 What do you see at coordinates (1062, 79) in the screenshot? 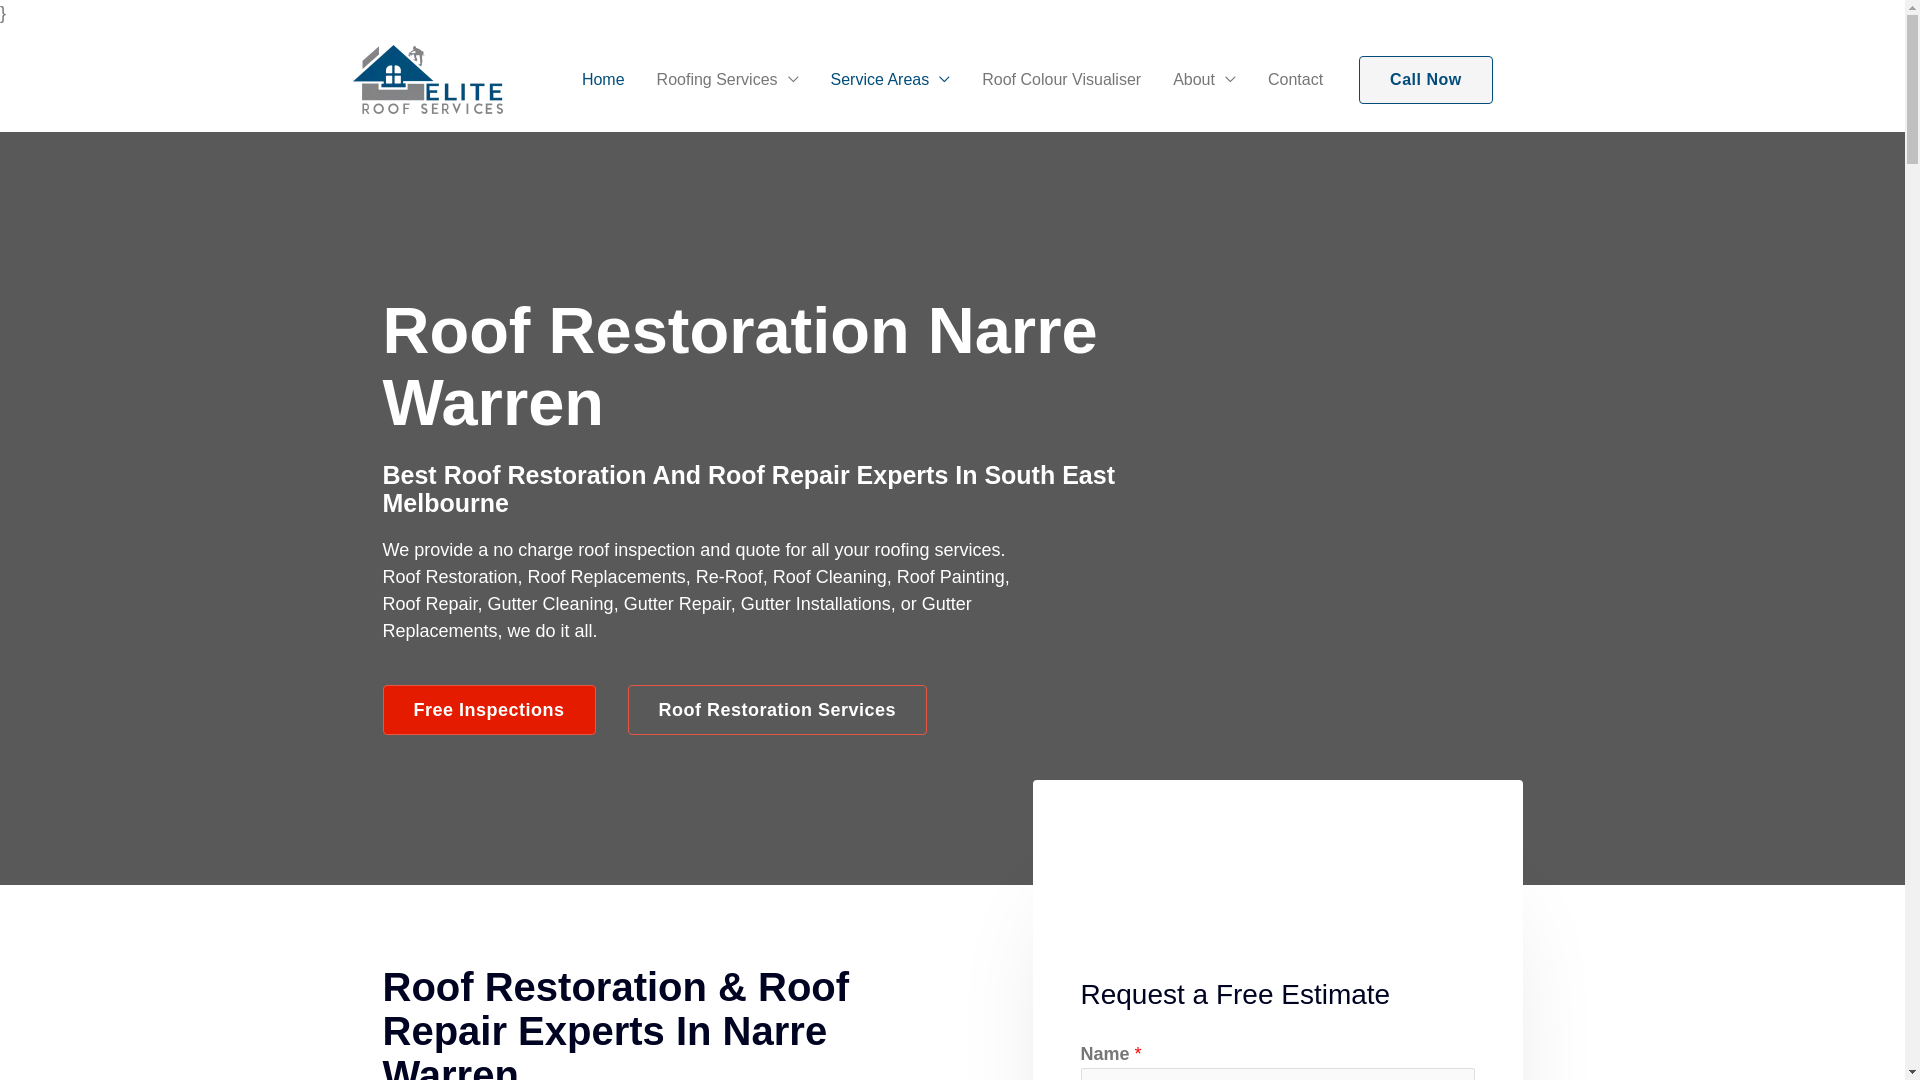
I see `Roof Colour Visualiser` at bounding box center [1062, 79].